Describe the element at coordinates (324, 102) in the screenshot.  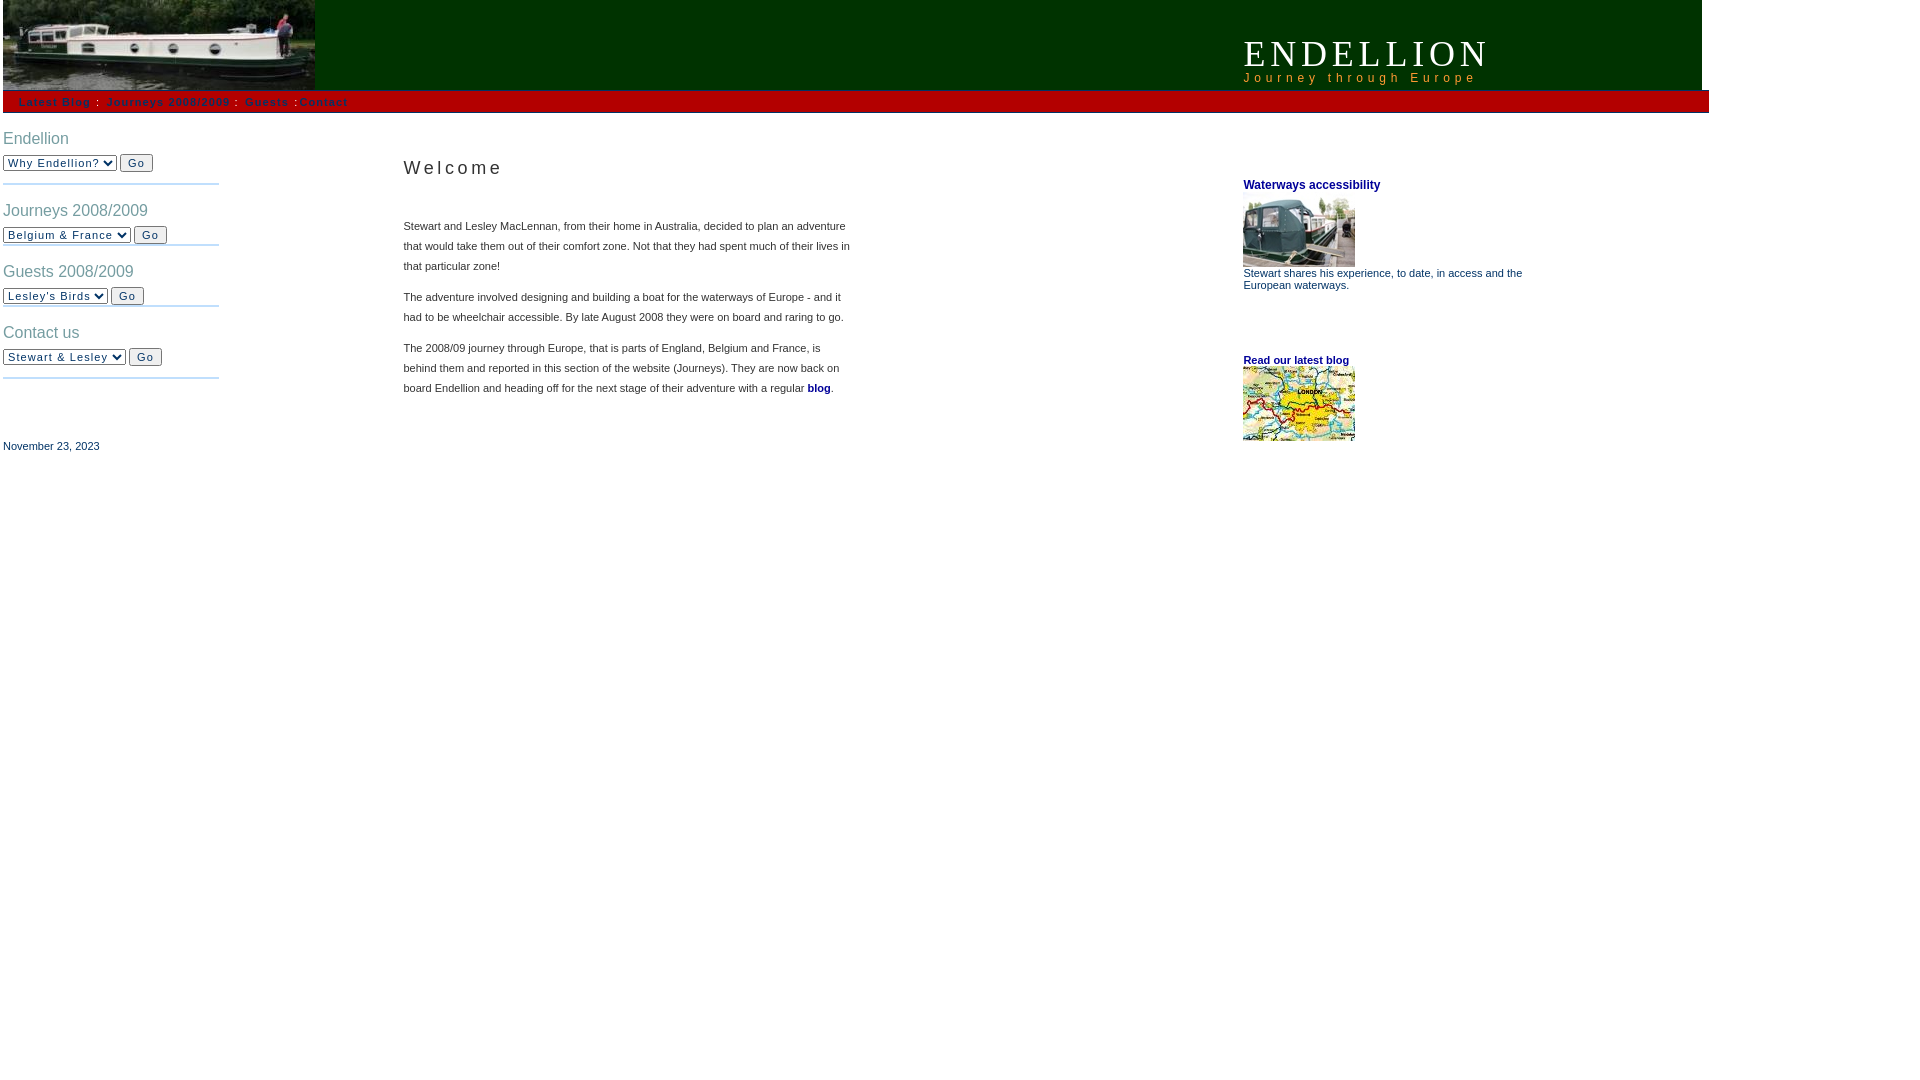
I see `Contact` at that location.